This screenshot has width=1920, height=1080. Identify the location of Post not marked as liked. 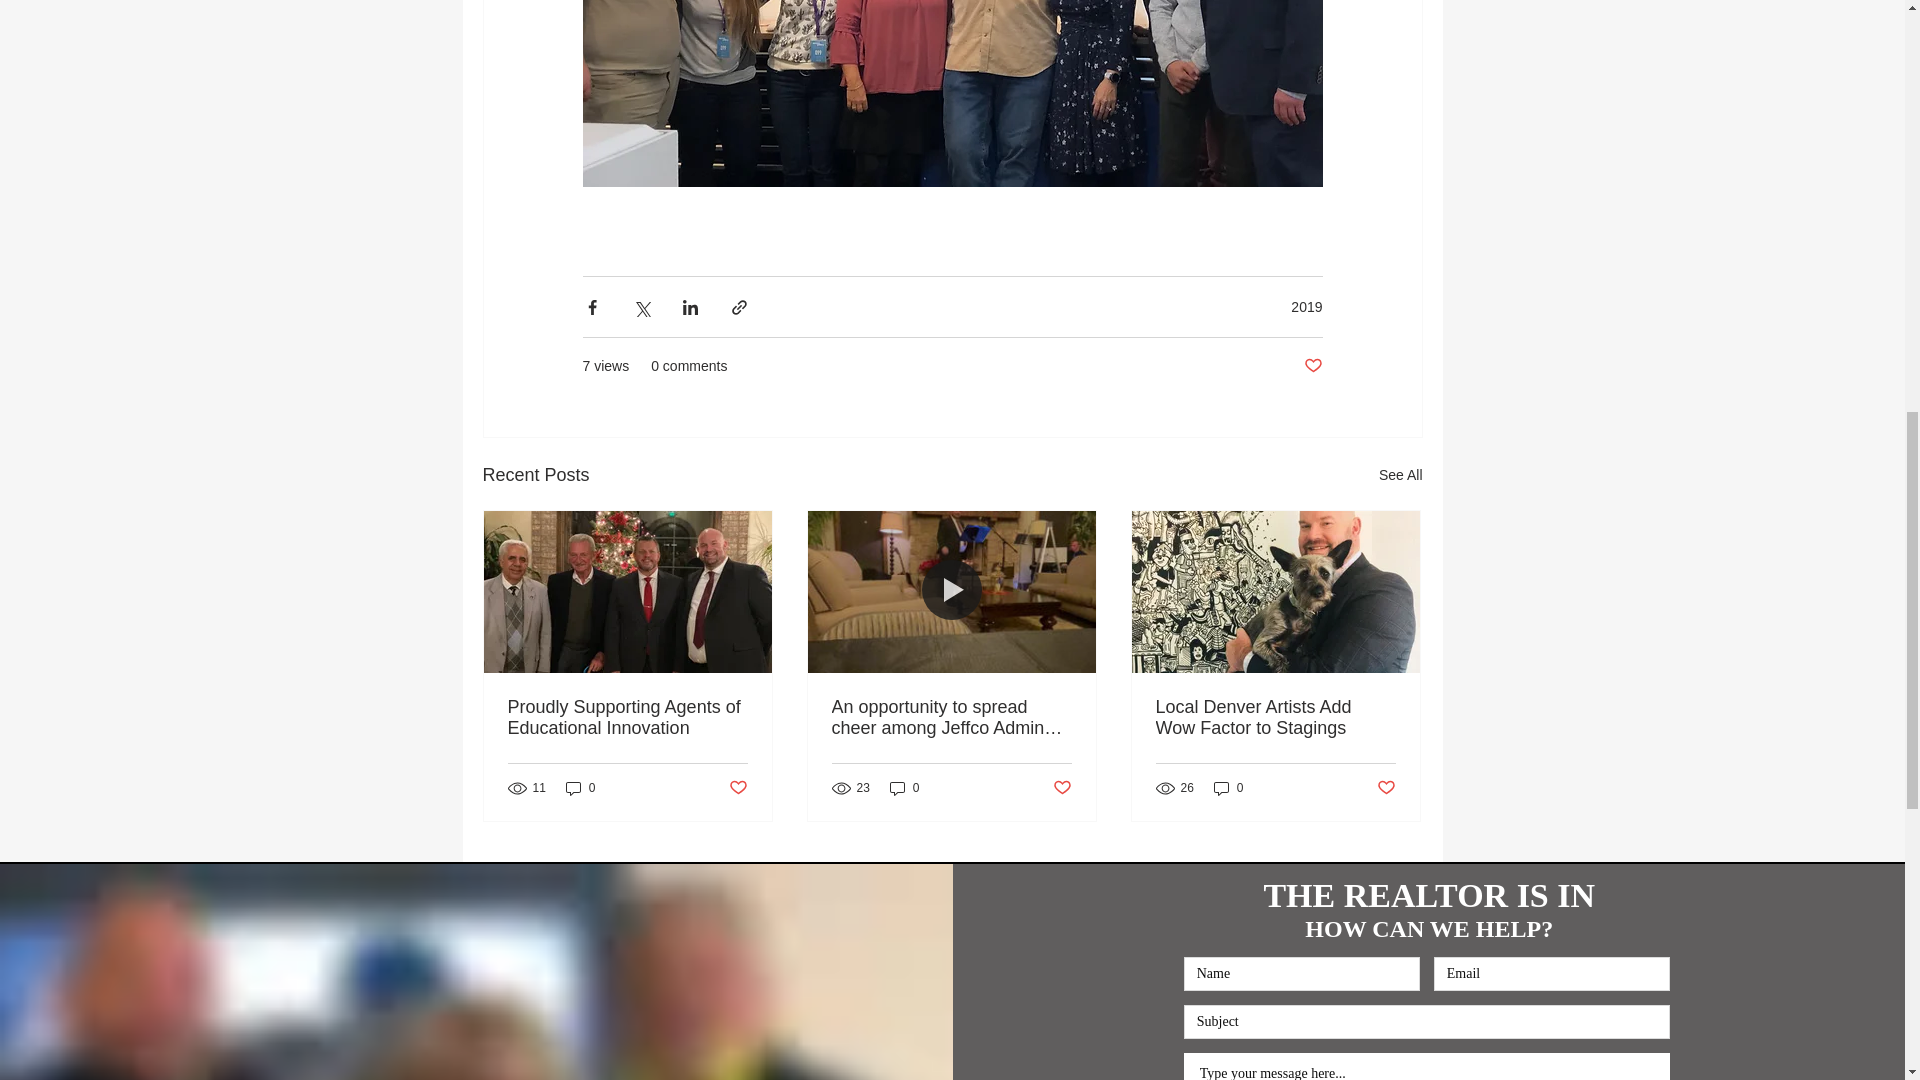
(736, 788).